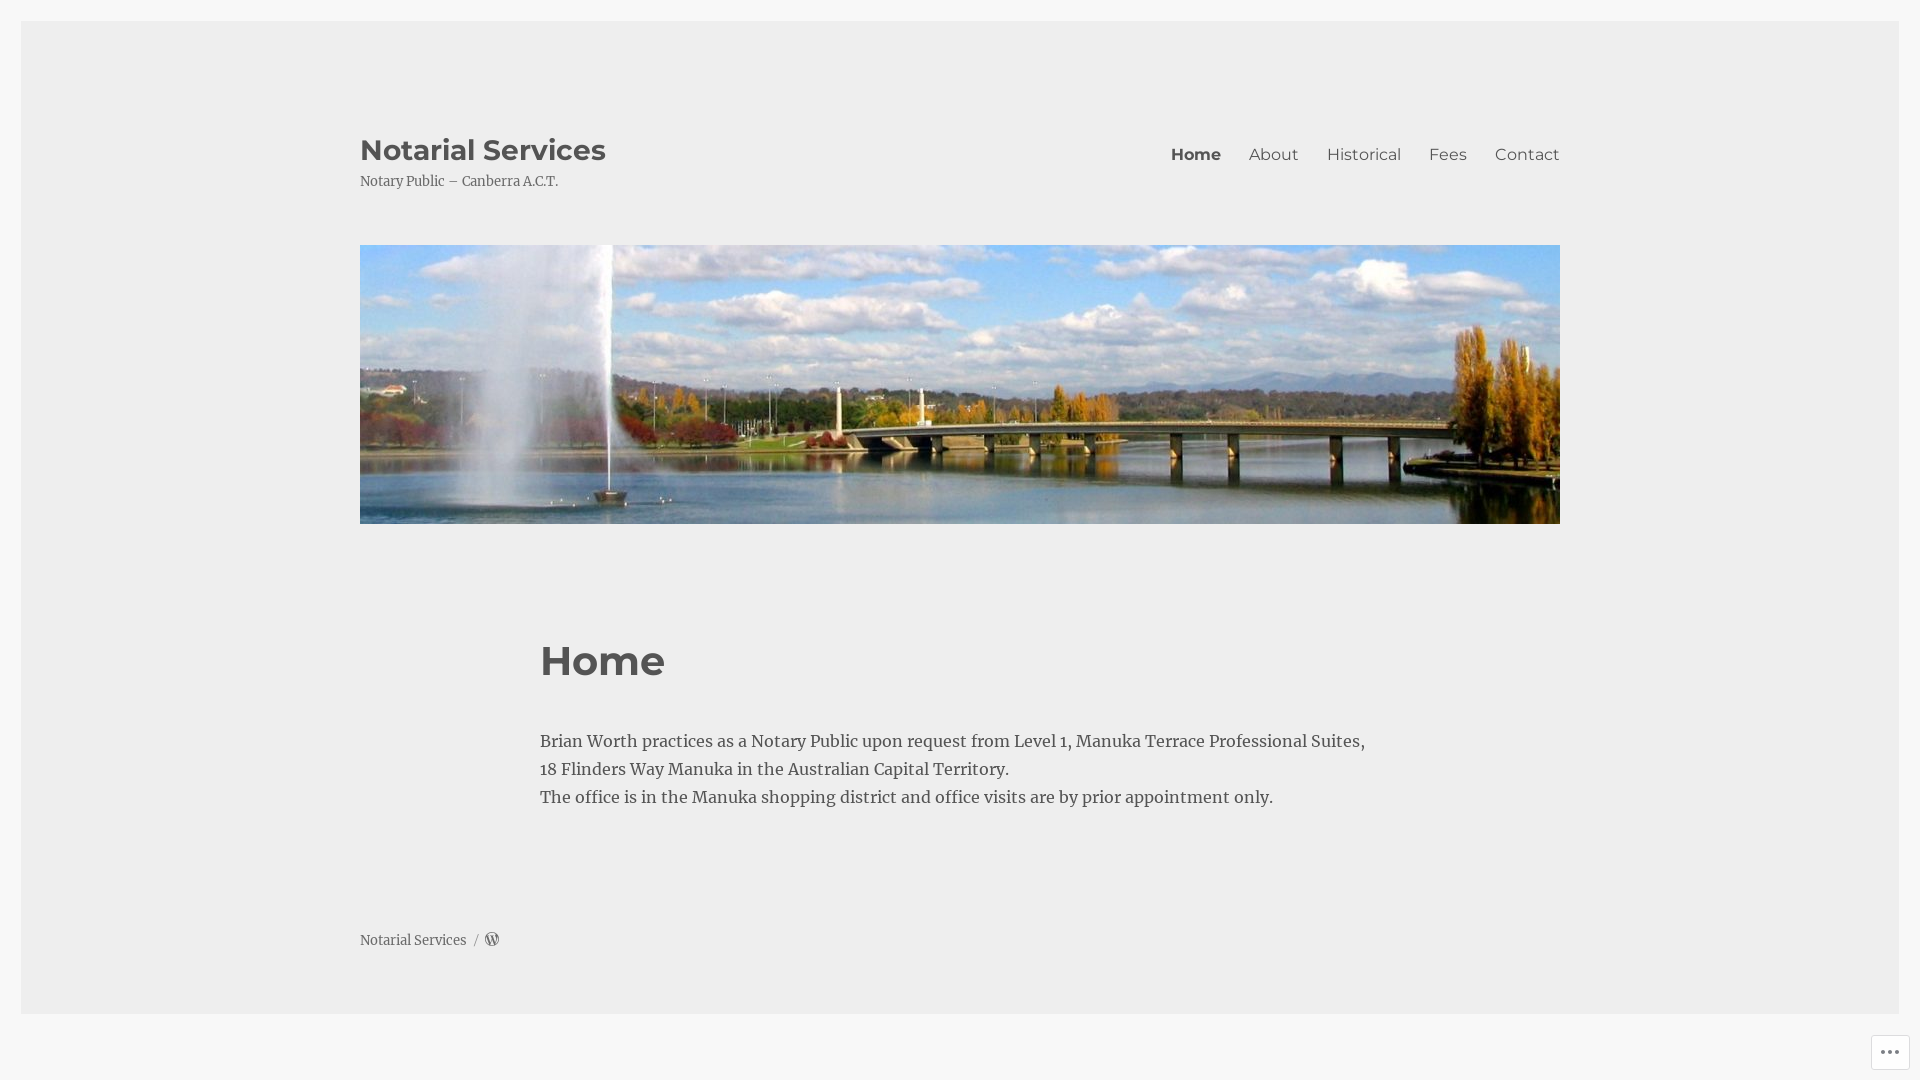 Image resolution: width=1920 pixels, height=1080 pixels. Describe the element at coordinates (1448, 154) in the screenshot. I see `Fees` at that location.